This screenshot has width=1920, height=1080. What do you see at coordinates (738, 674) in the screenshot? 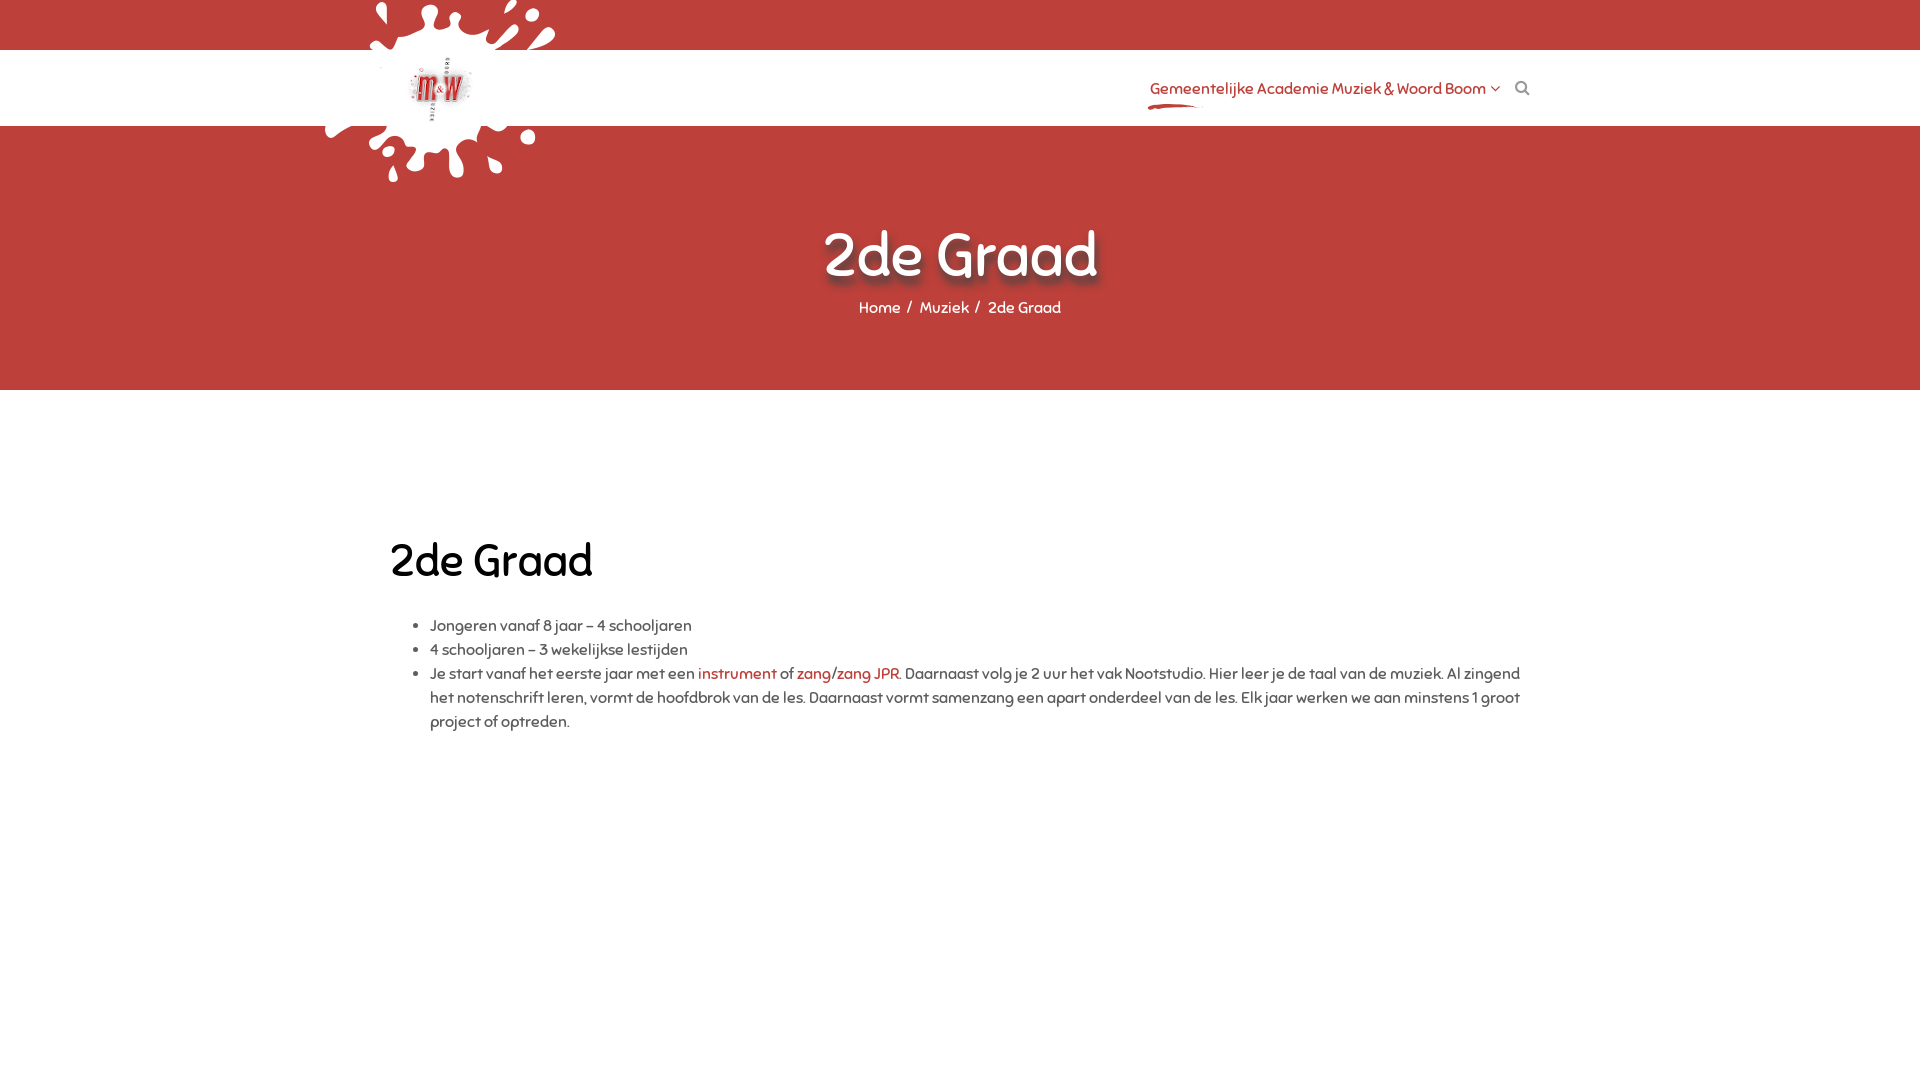
I see `instrument` at bounding box center [738, 674].